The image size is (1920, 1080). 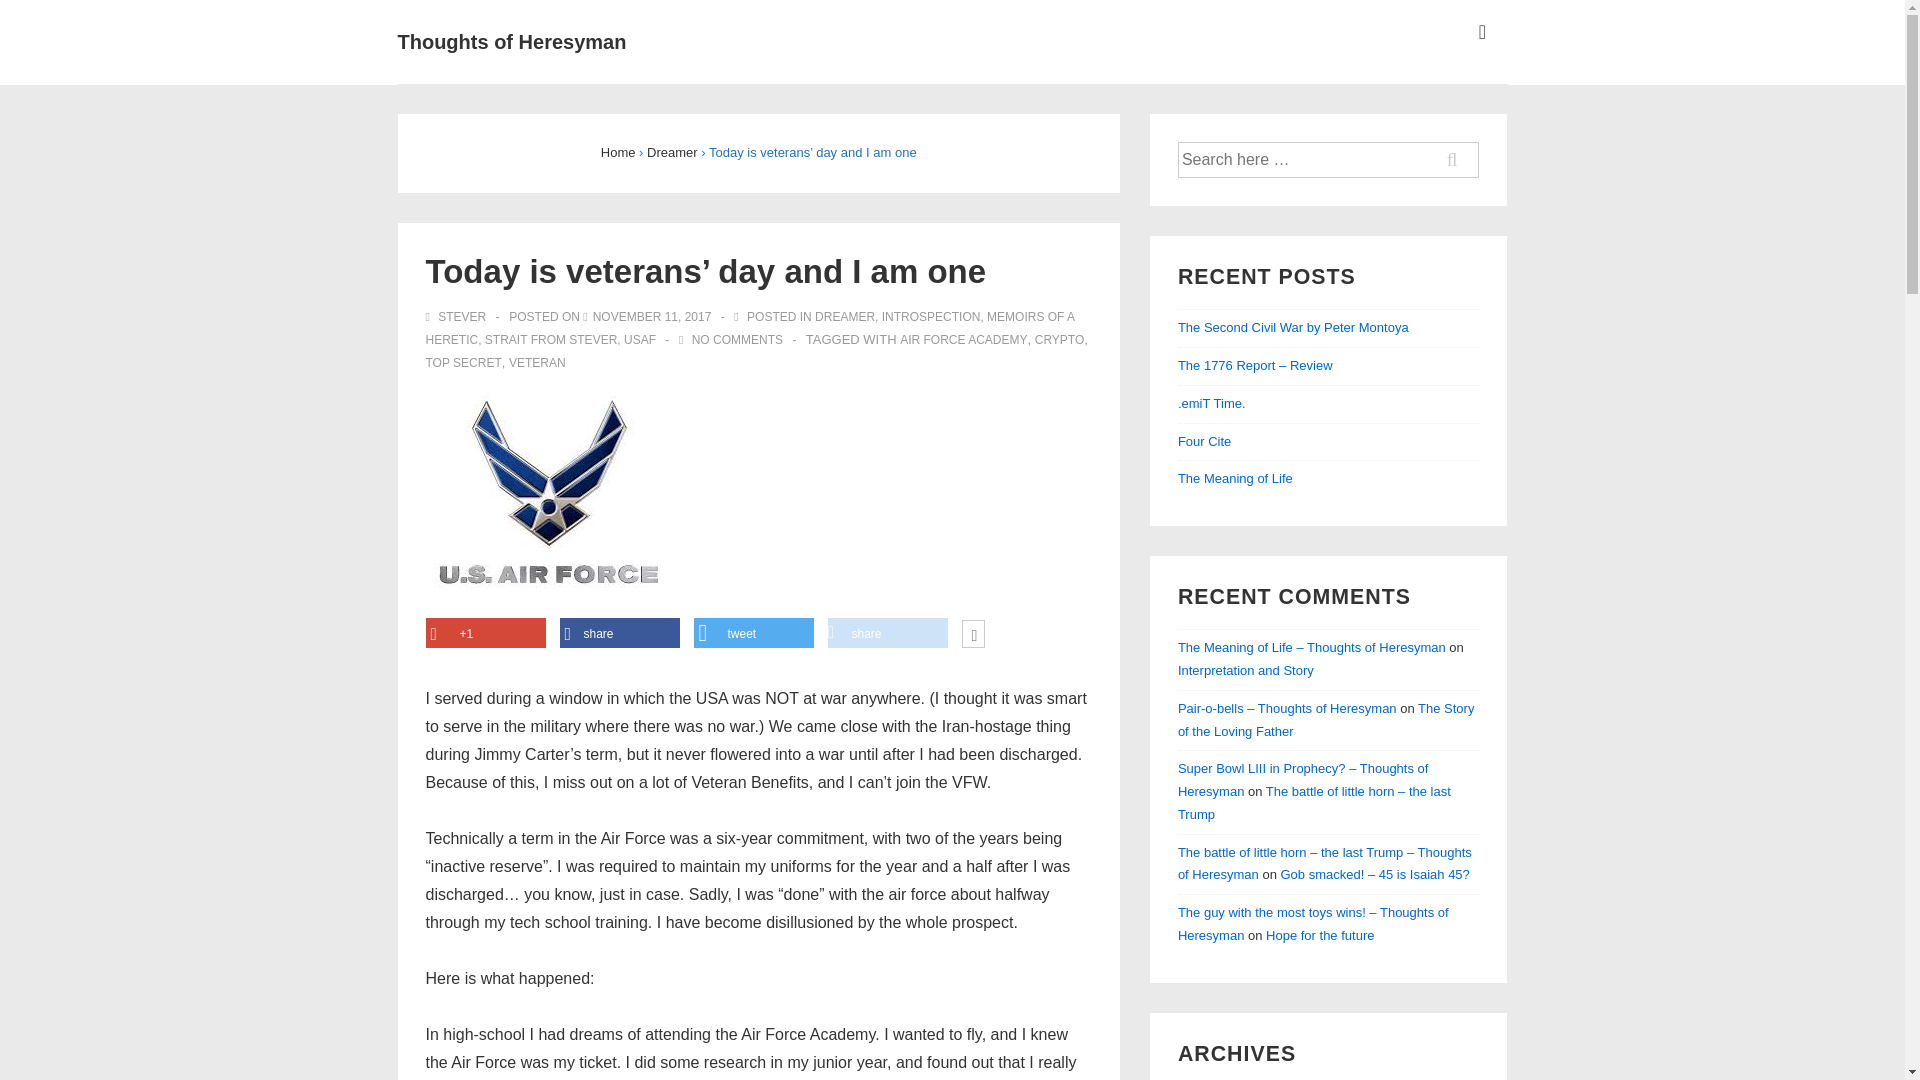 I want to click on tweet, so click(x=754, y=633).